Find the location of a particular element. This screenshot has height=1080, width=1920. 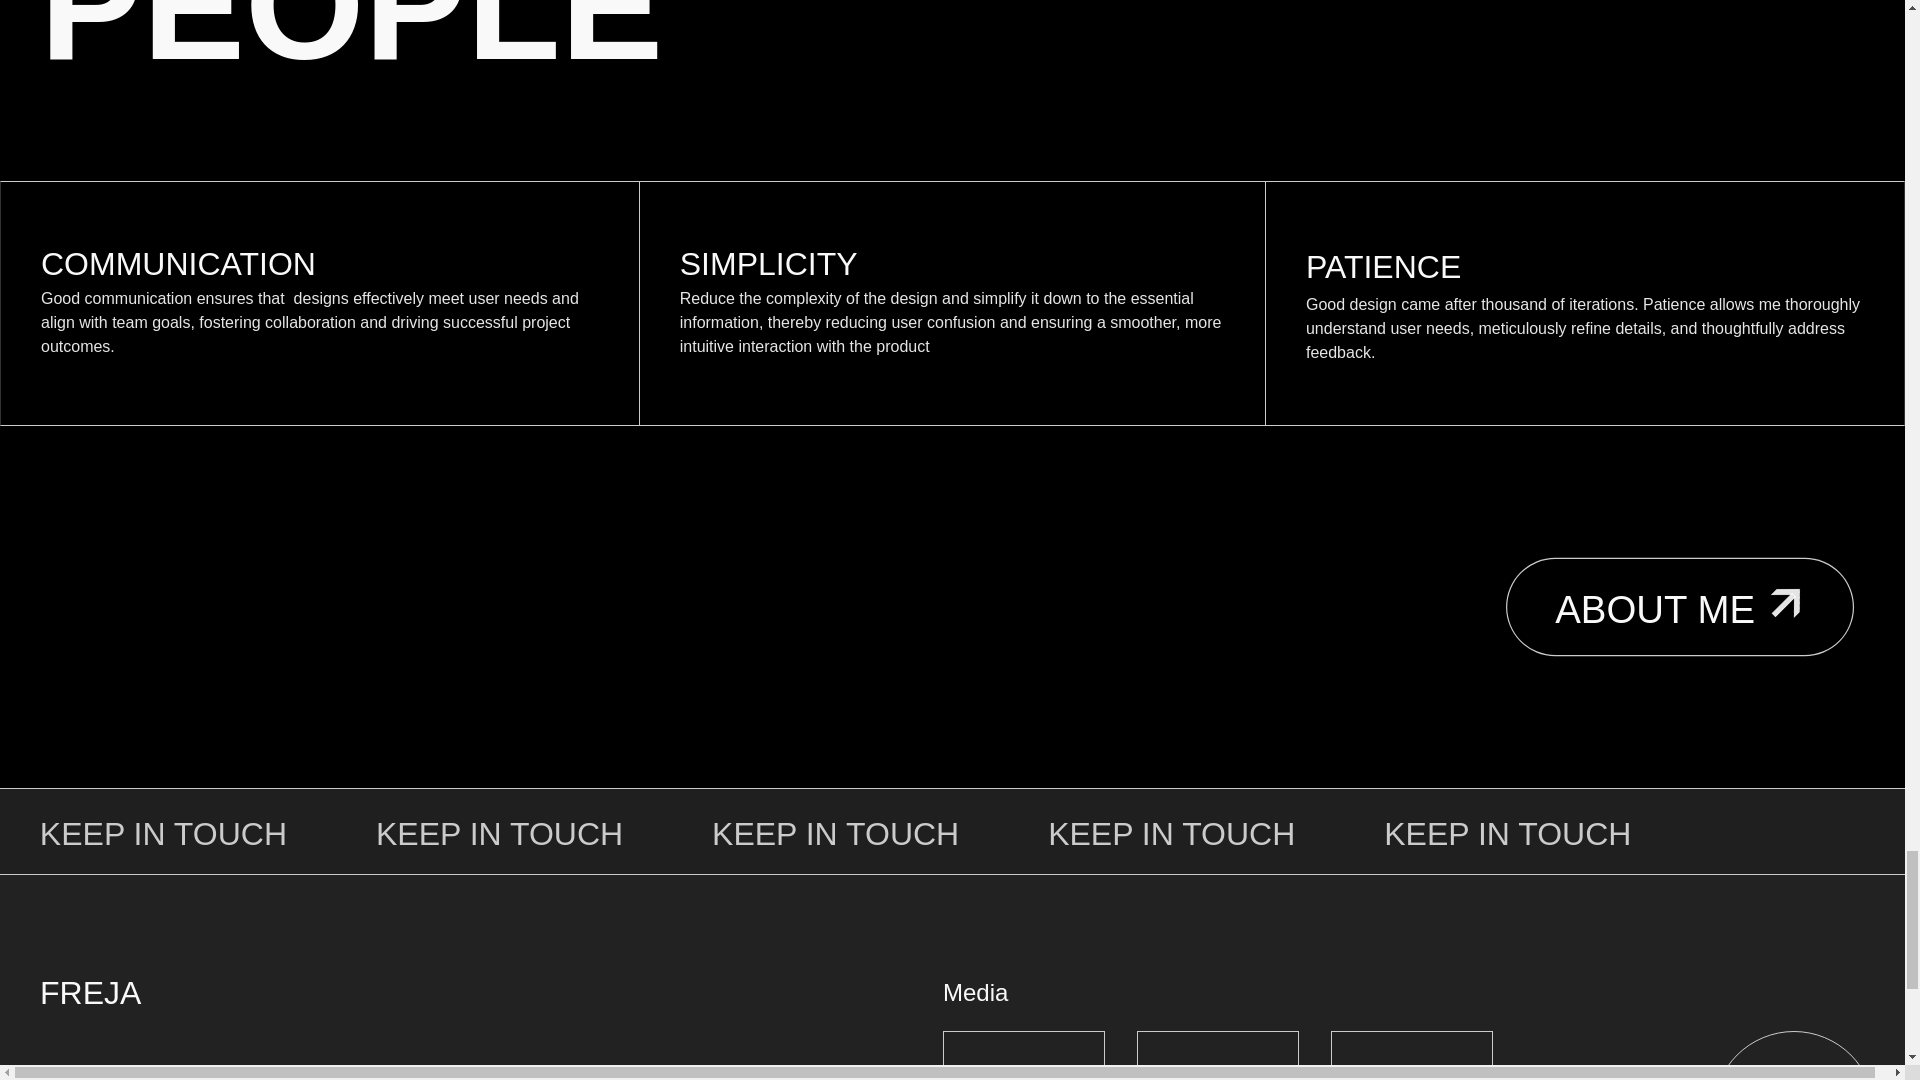

ABOUT ME is located at coordinates (1650, 599).